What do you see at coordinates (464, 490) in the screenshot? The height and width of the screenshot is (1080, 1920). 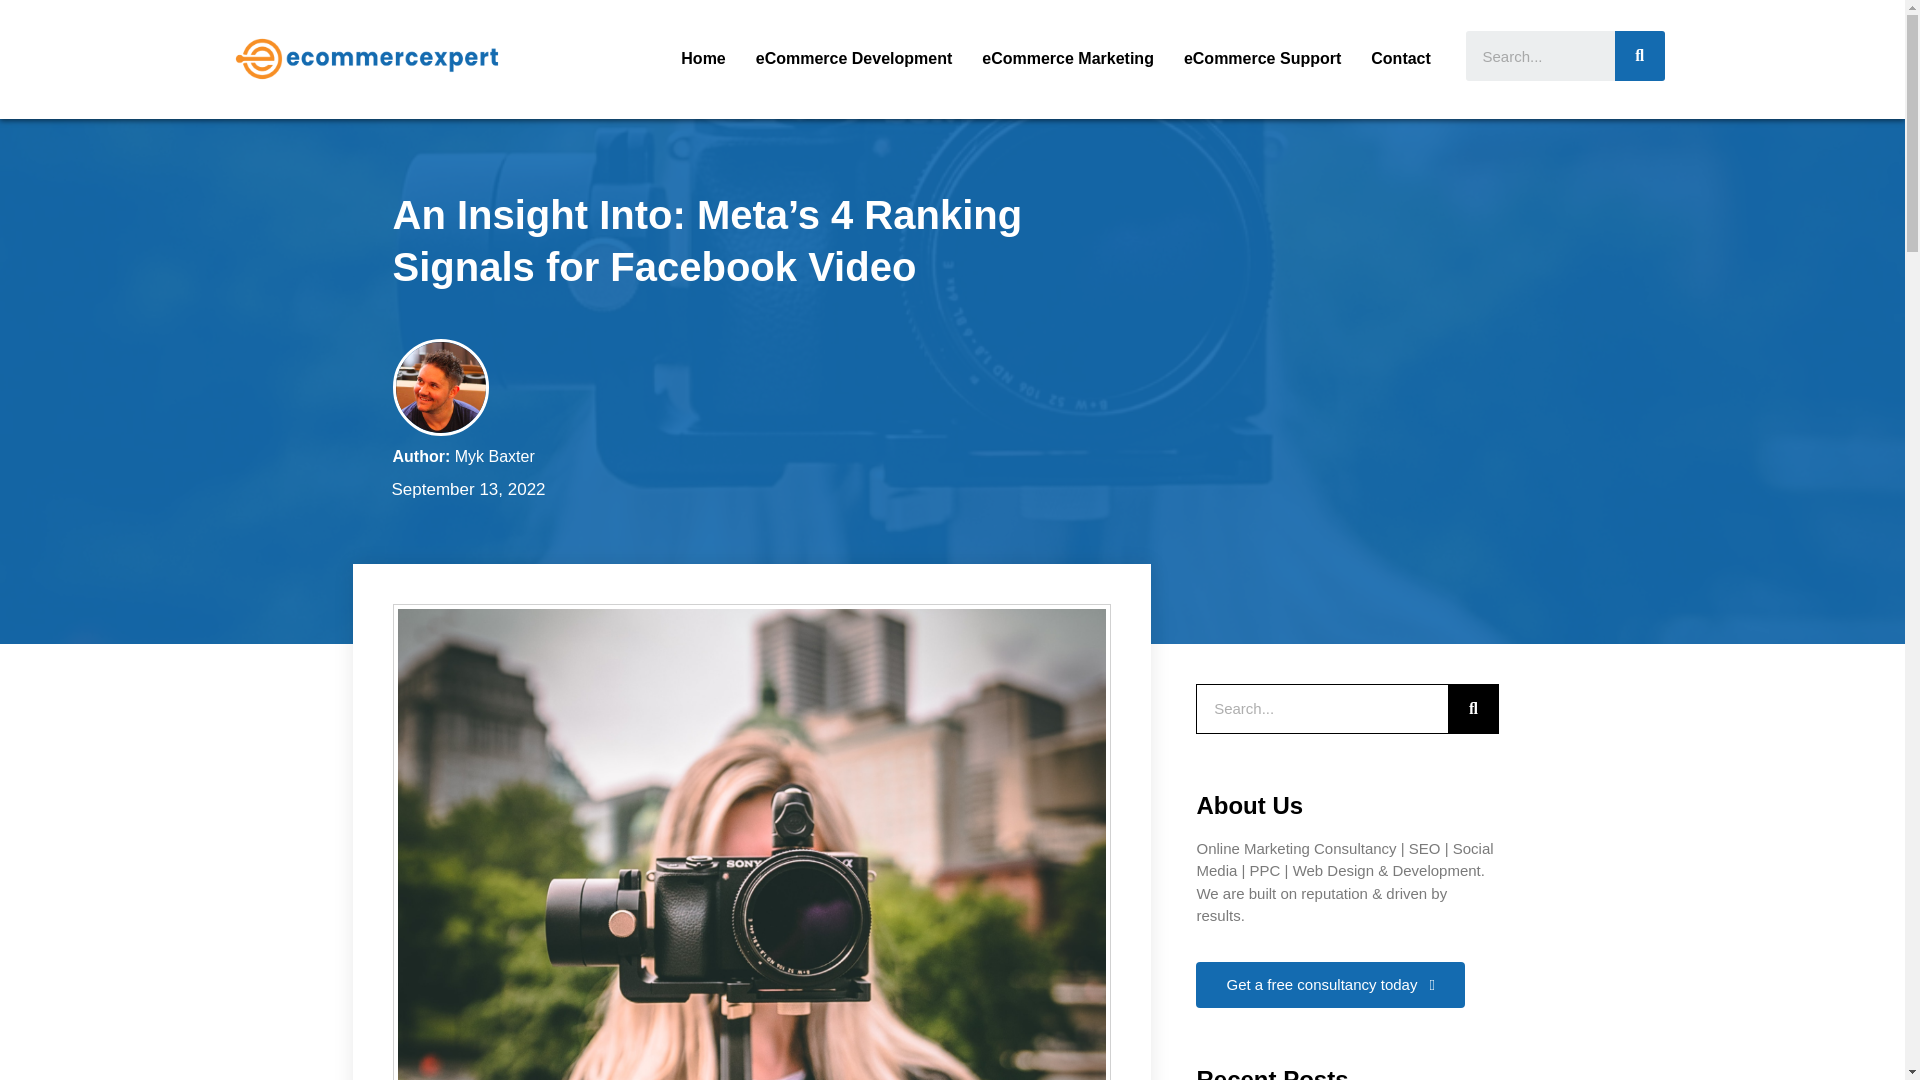 I see `September 13, 2022` at bounding box center [464, 490].